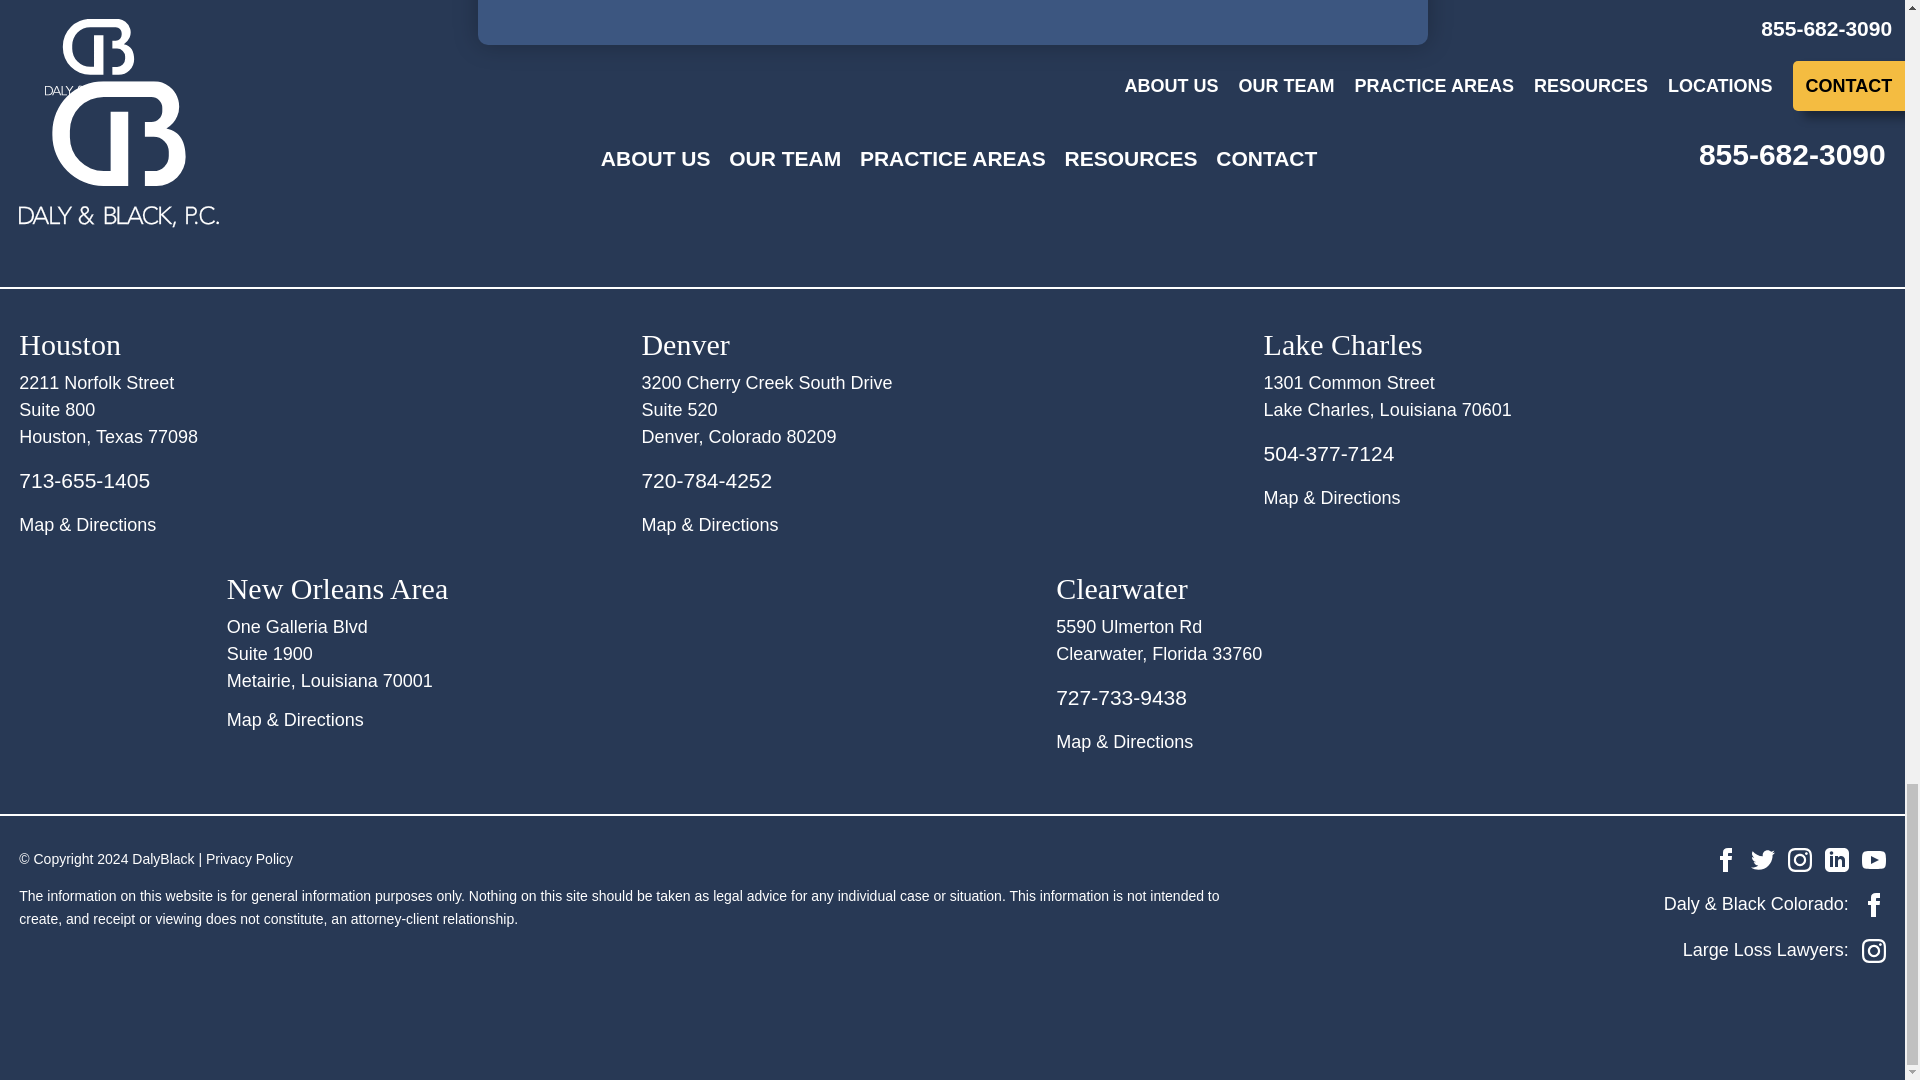 The image size is (1920, 1080). I want to click on Privacy Policy, so click(249, 859).